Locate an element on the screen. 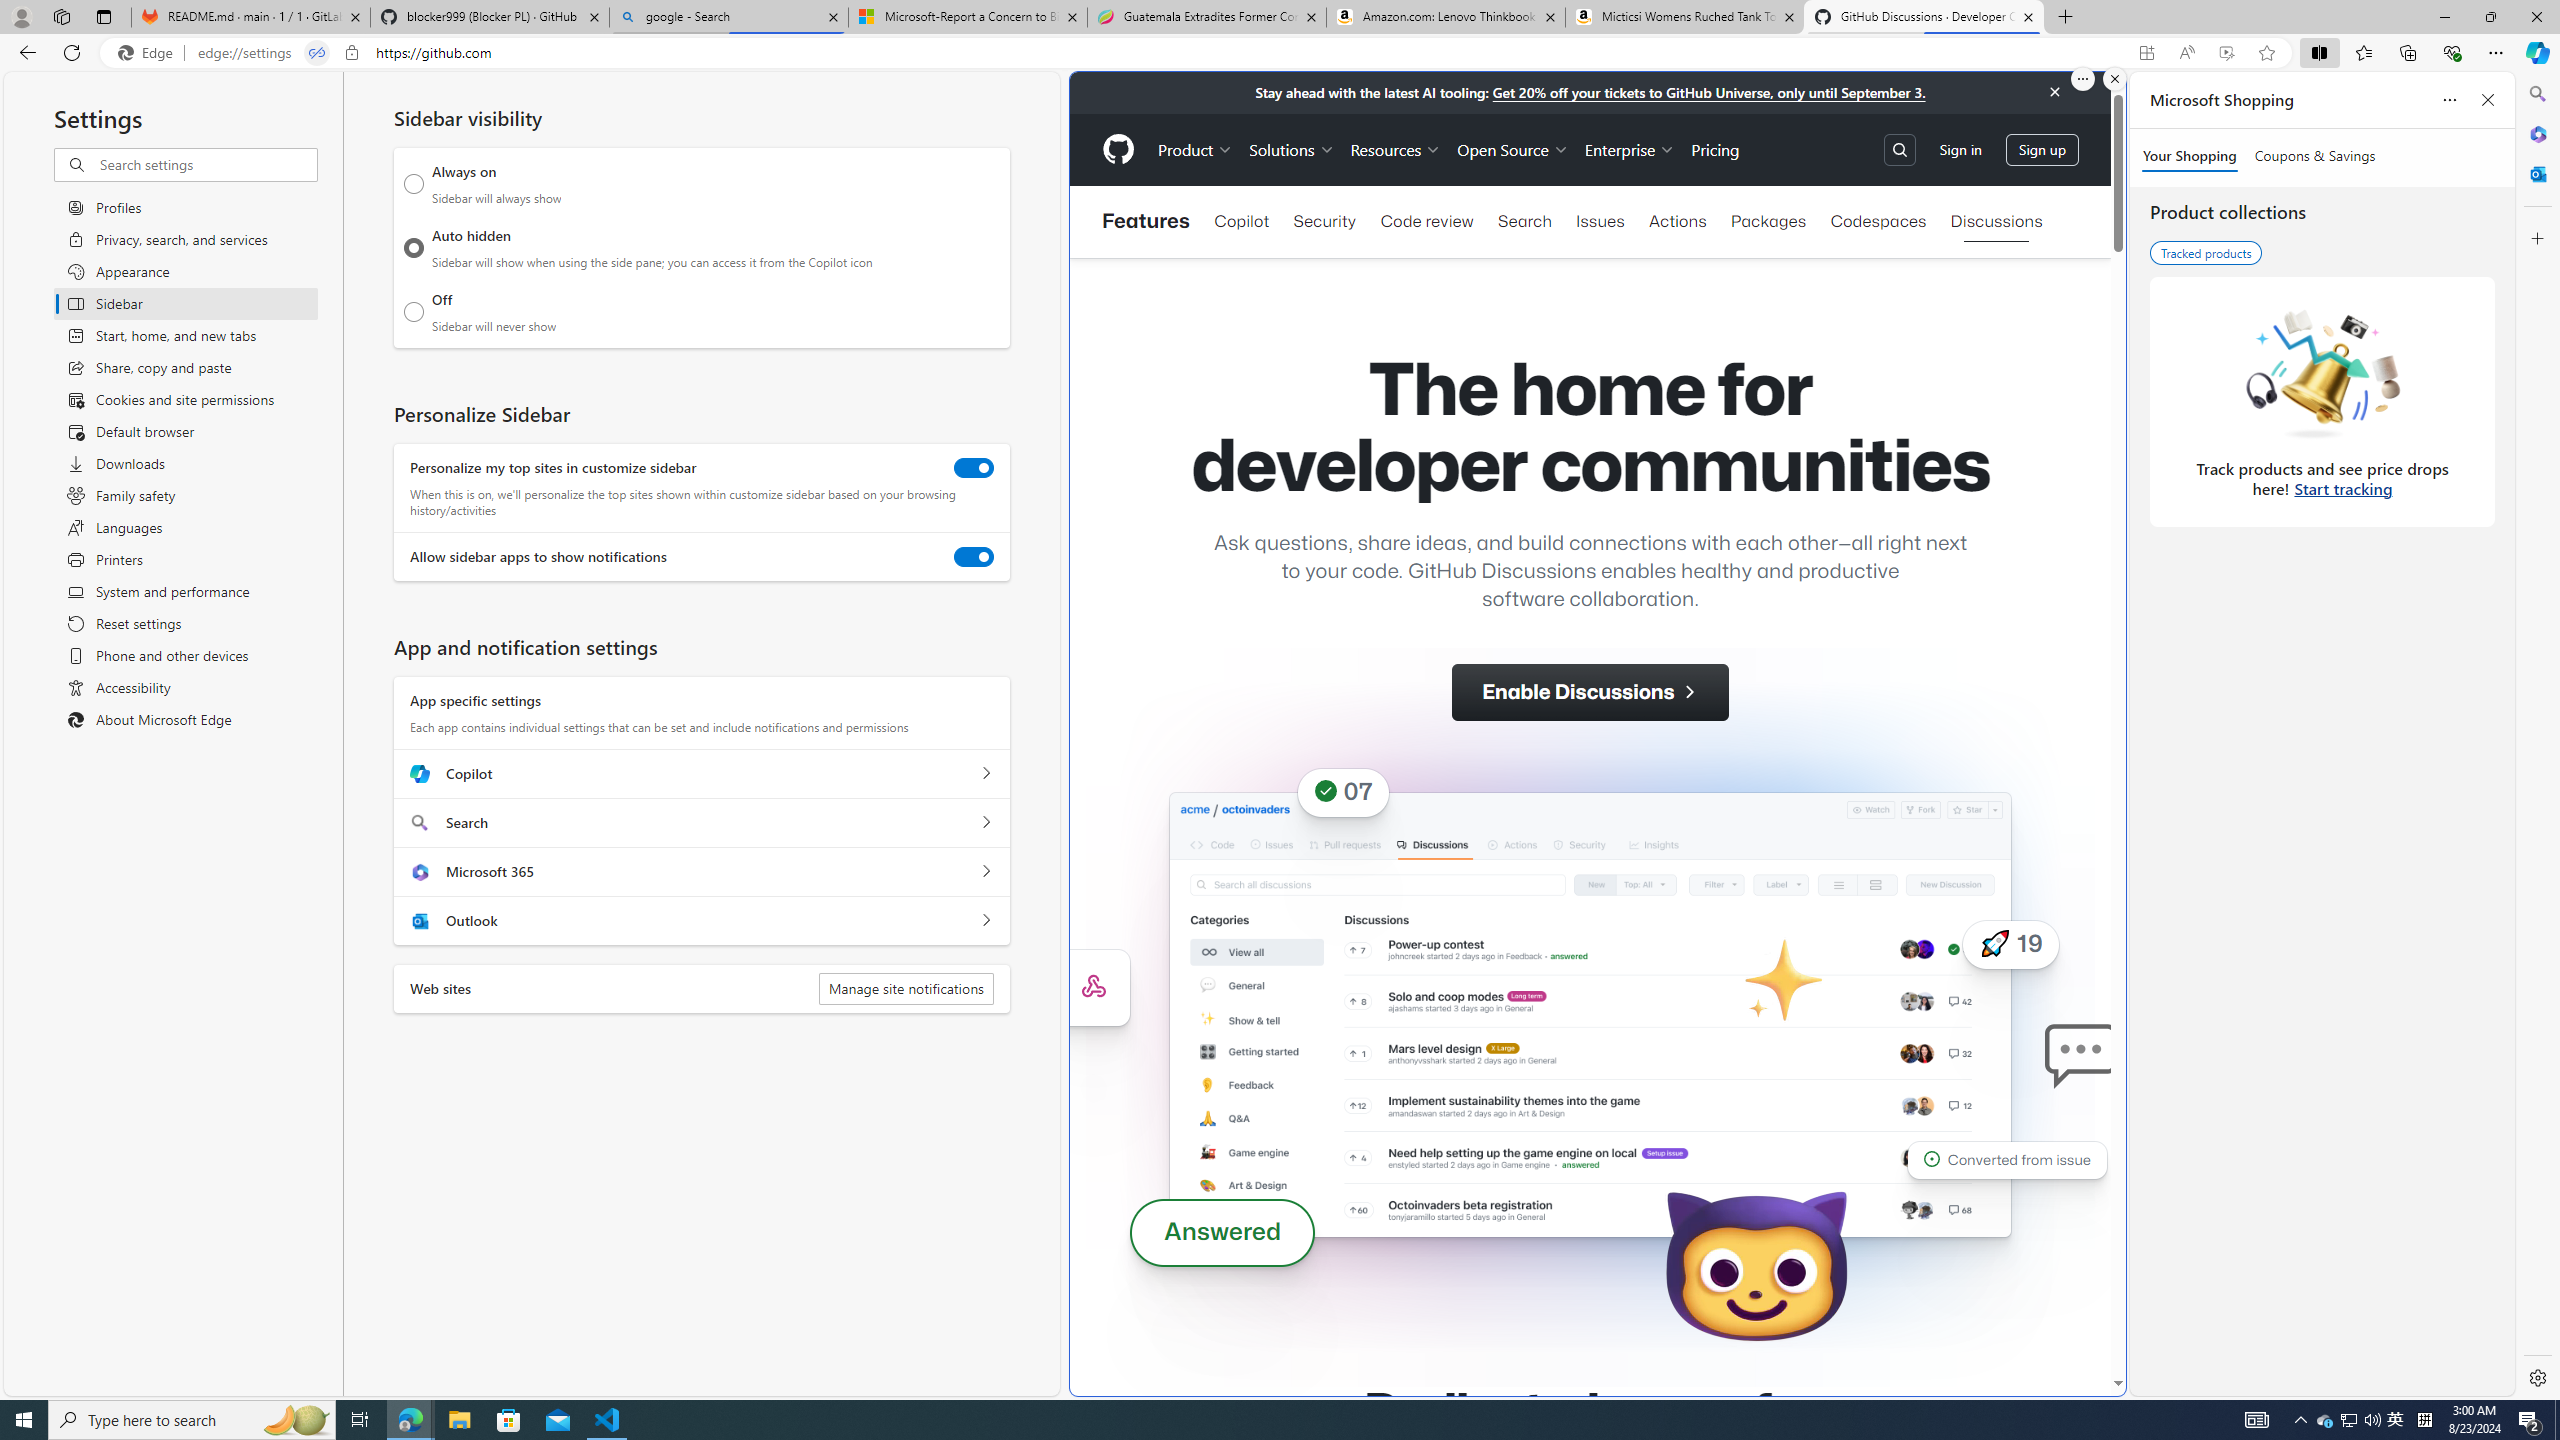  Allow sidebar apps to show notifications is located at coordinates (974, 557).